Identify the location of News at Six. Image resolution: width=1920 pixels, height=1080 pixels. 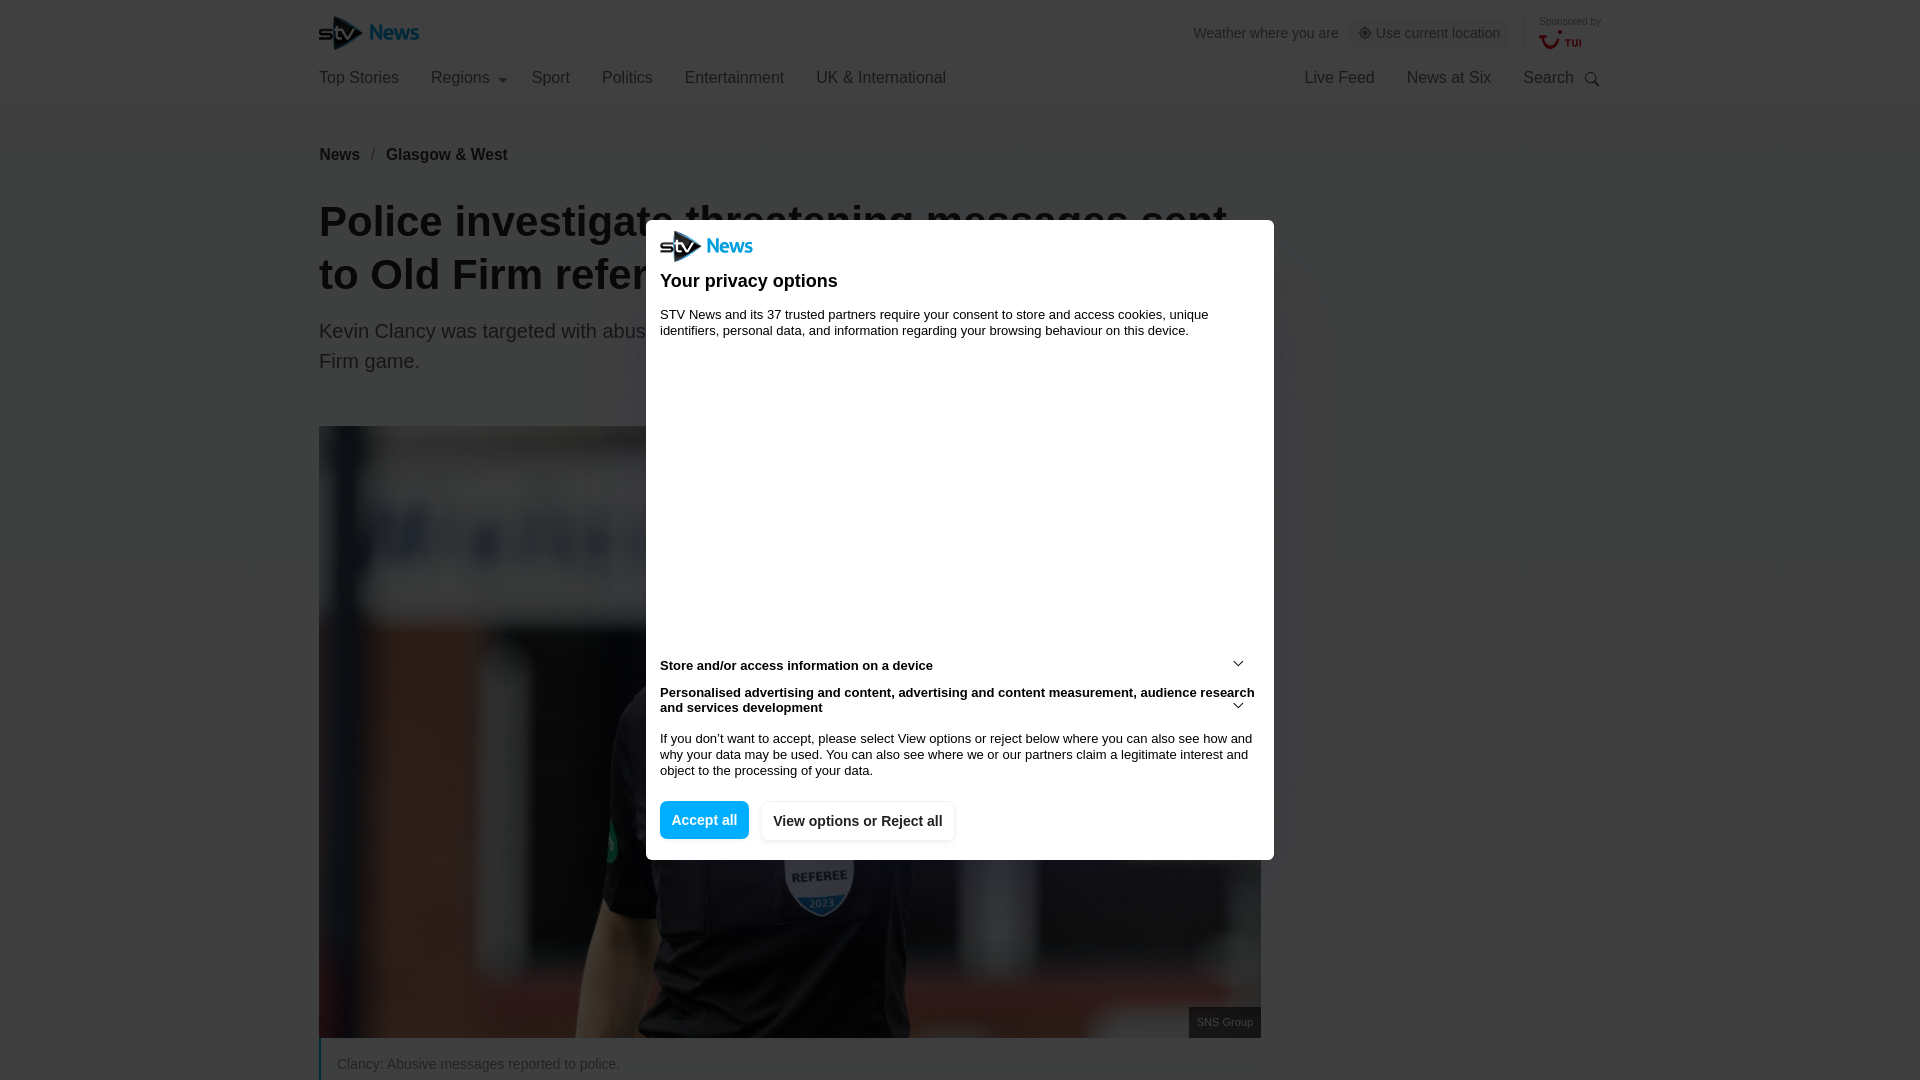
(1449, 76).